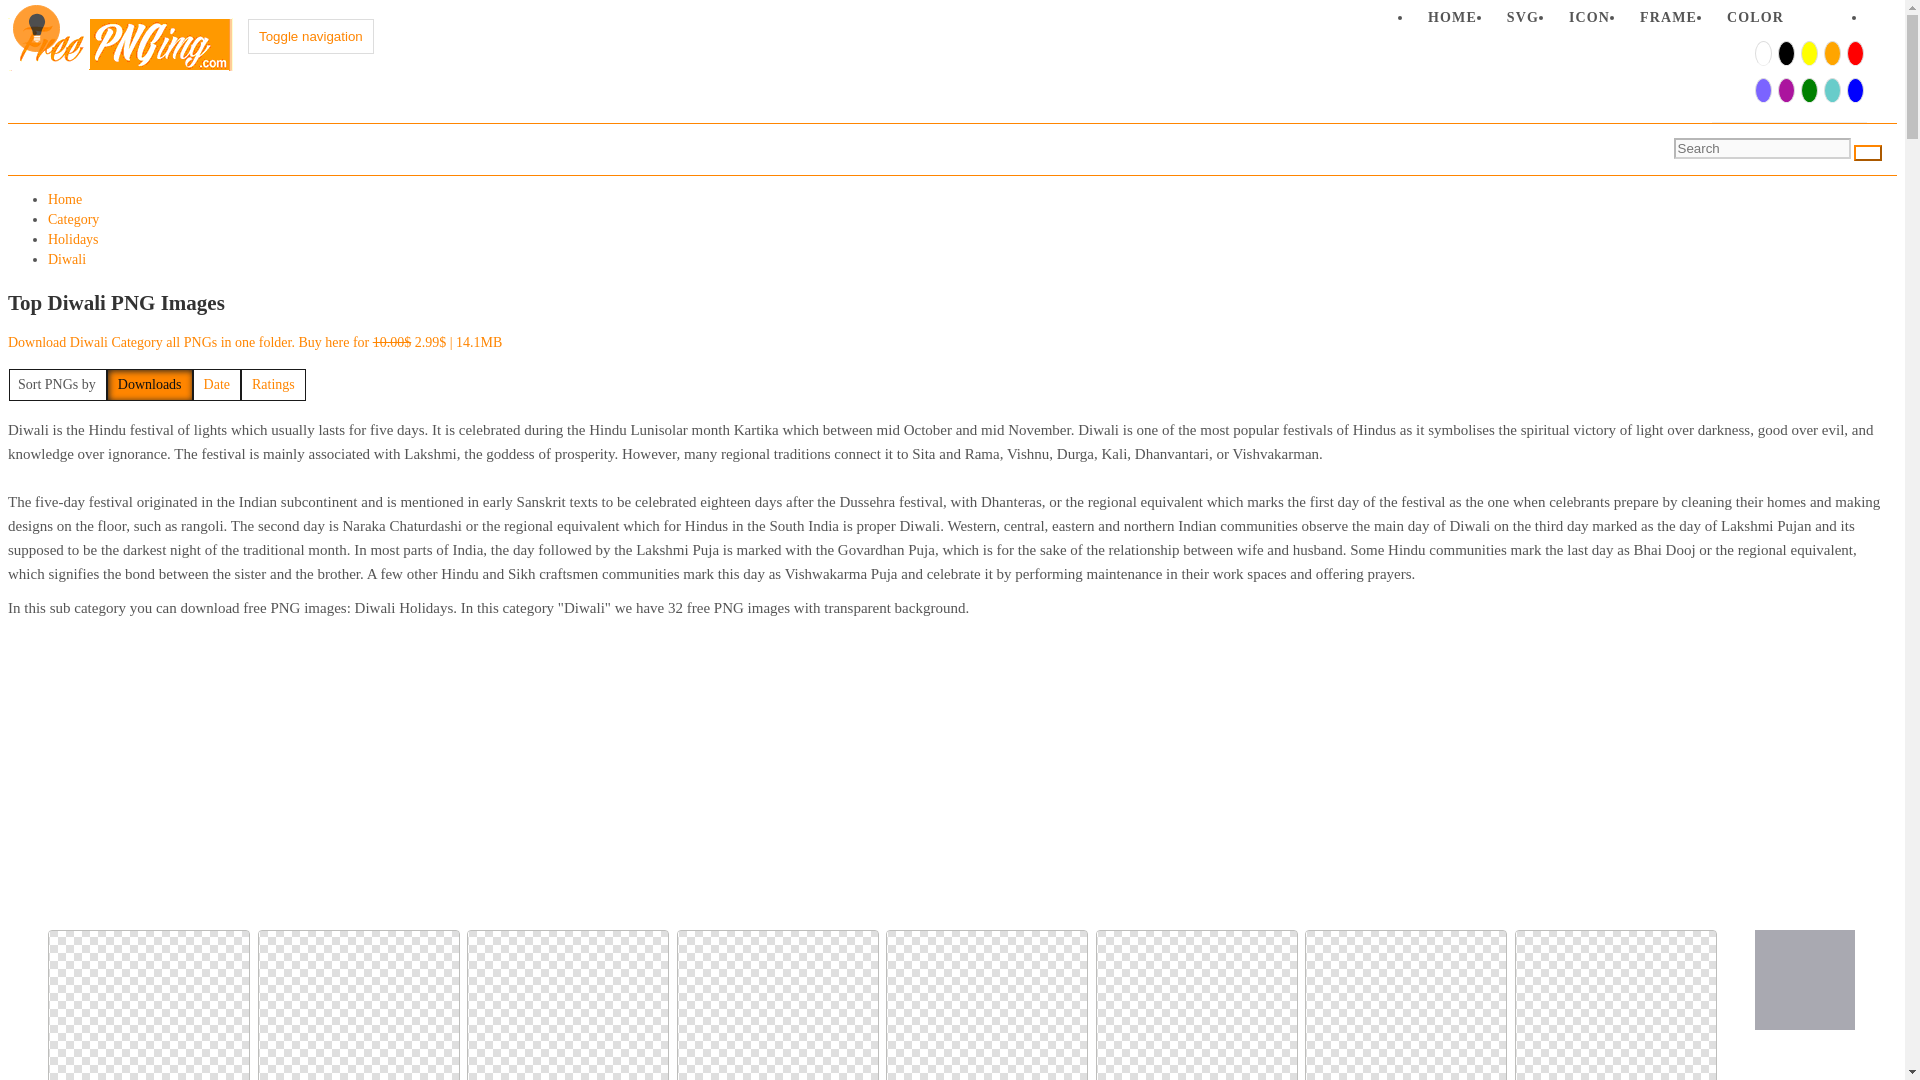 This screenshot has width=1920, height=1080. What do you see at coordinates (67, 258) in the screenshot?
I see `Diwali` at bounding box center [67, 258].